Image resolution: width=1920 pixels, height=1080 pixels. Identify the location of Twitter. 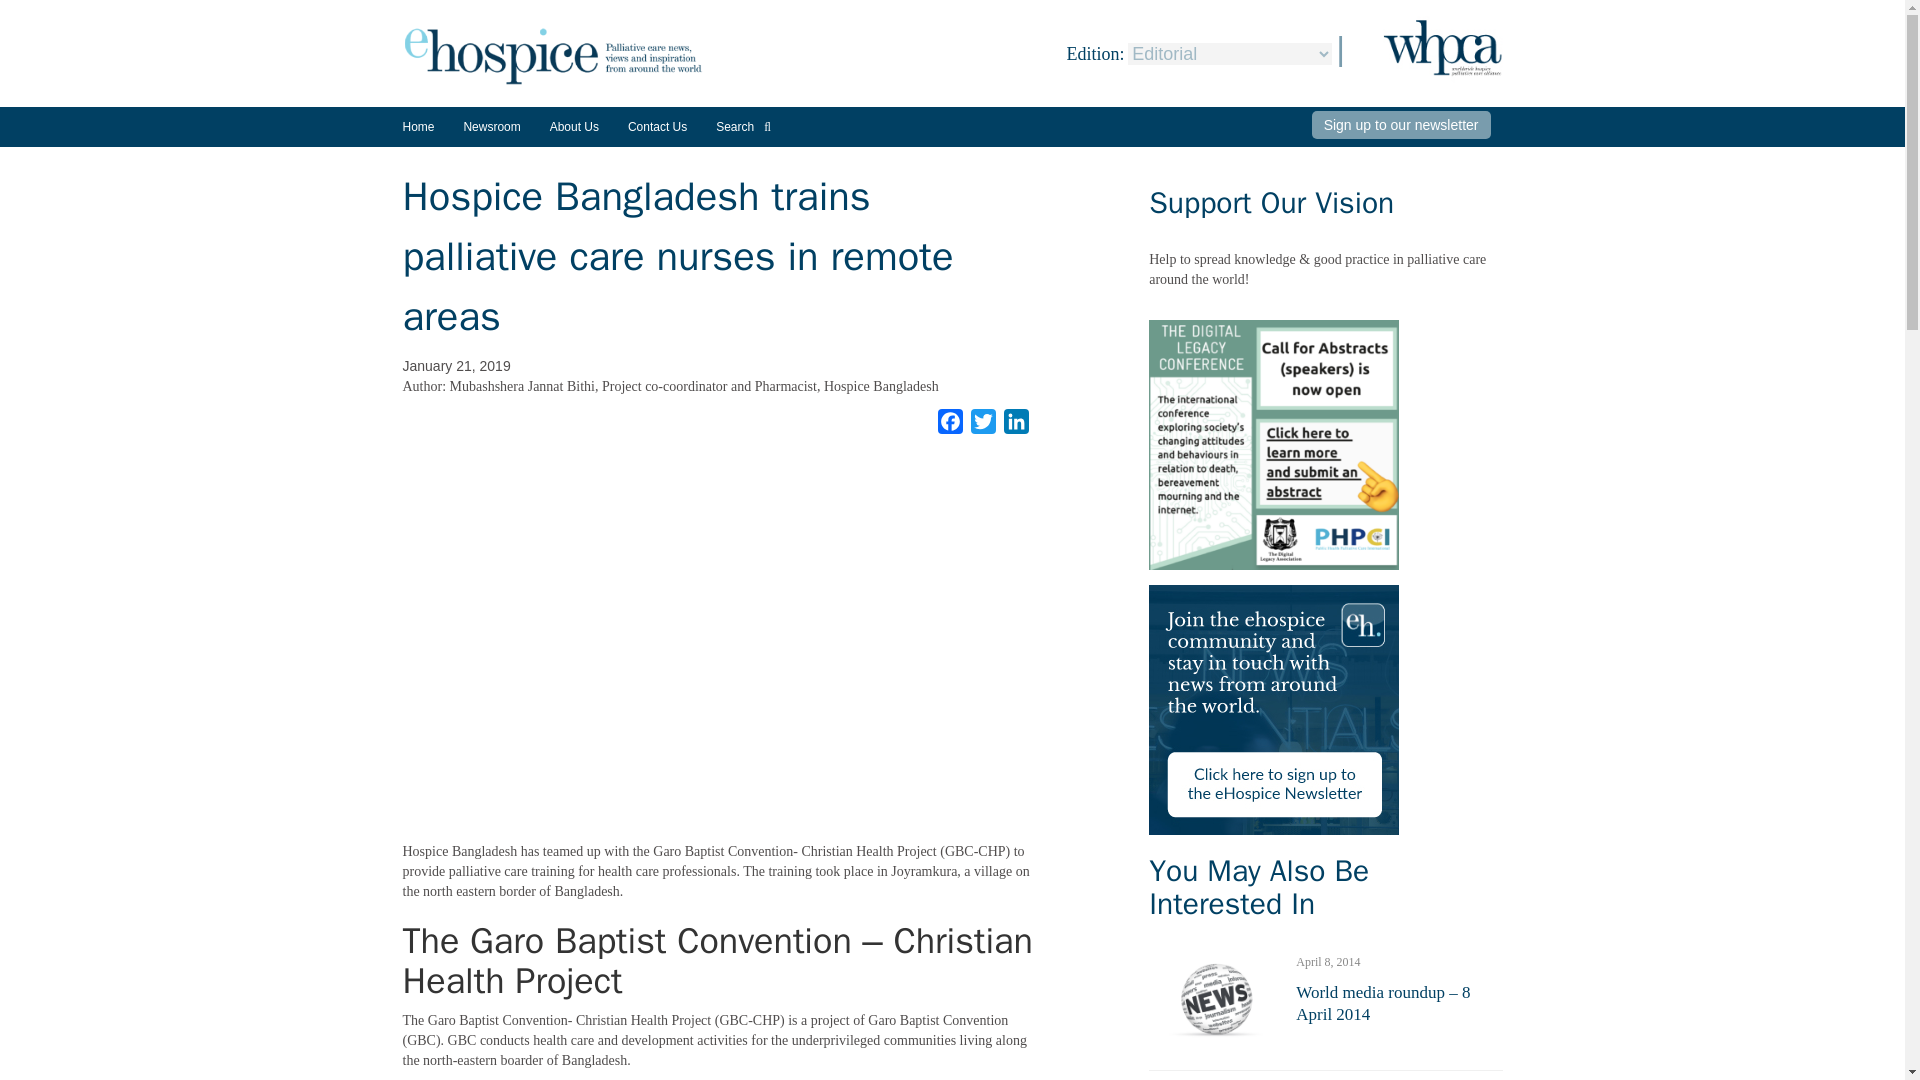
(984, 422).